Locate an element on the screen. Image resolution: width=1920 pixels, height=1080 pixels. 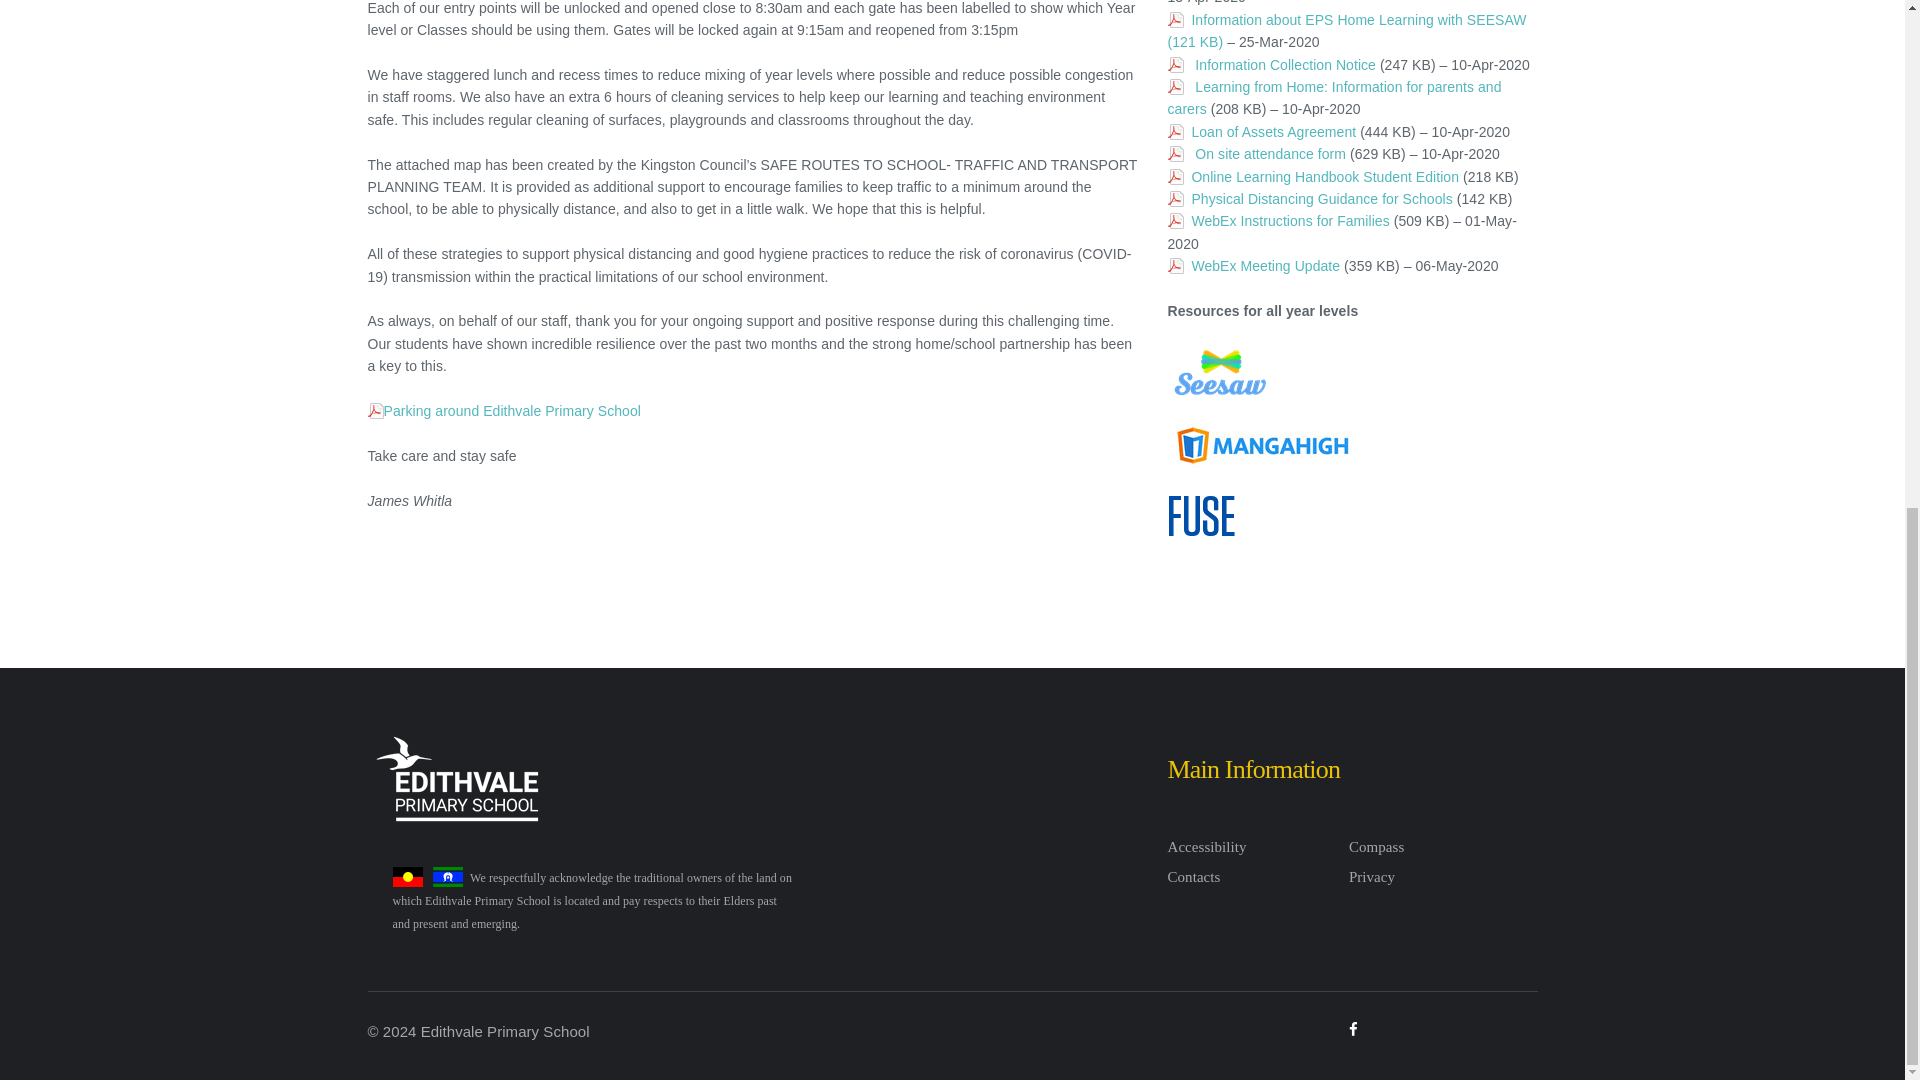
Edithvale Primary School is located at coordinates (461, 784).